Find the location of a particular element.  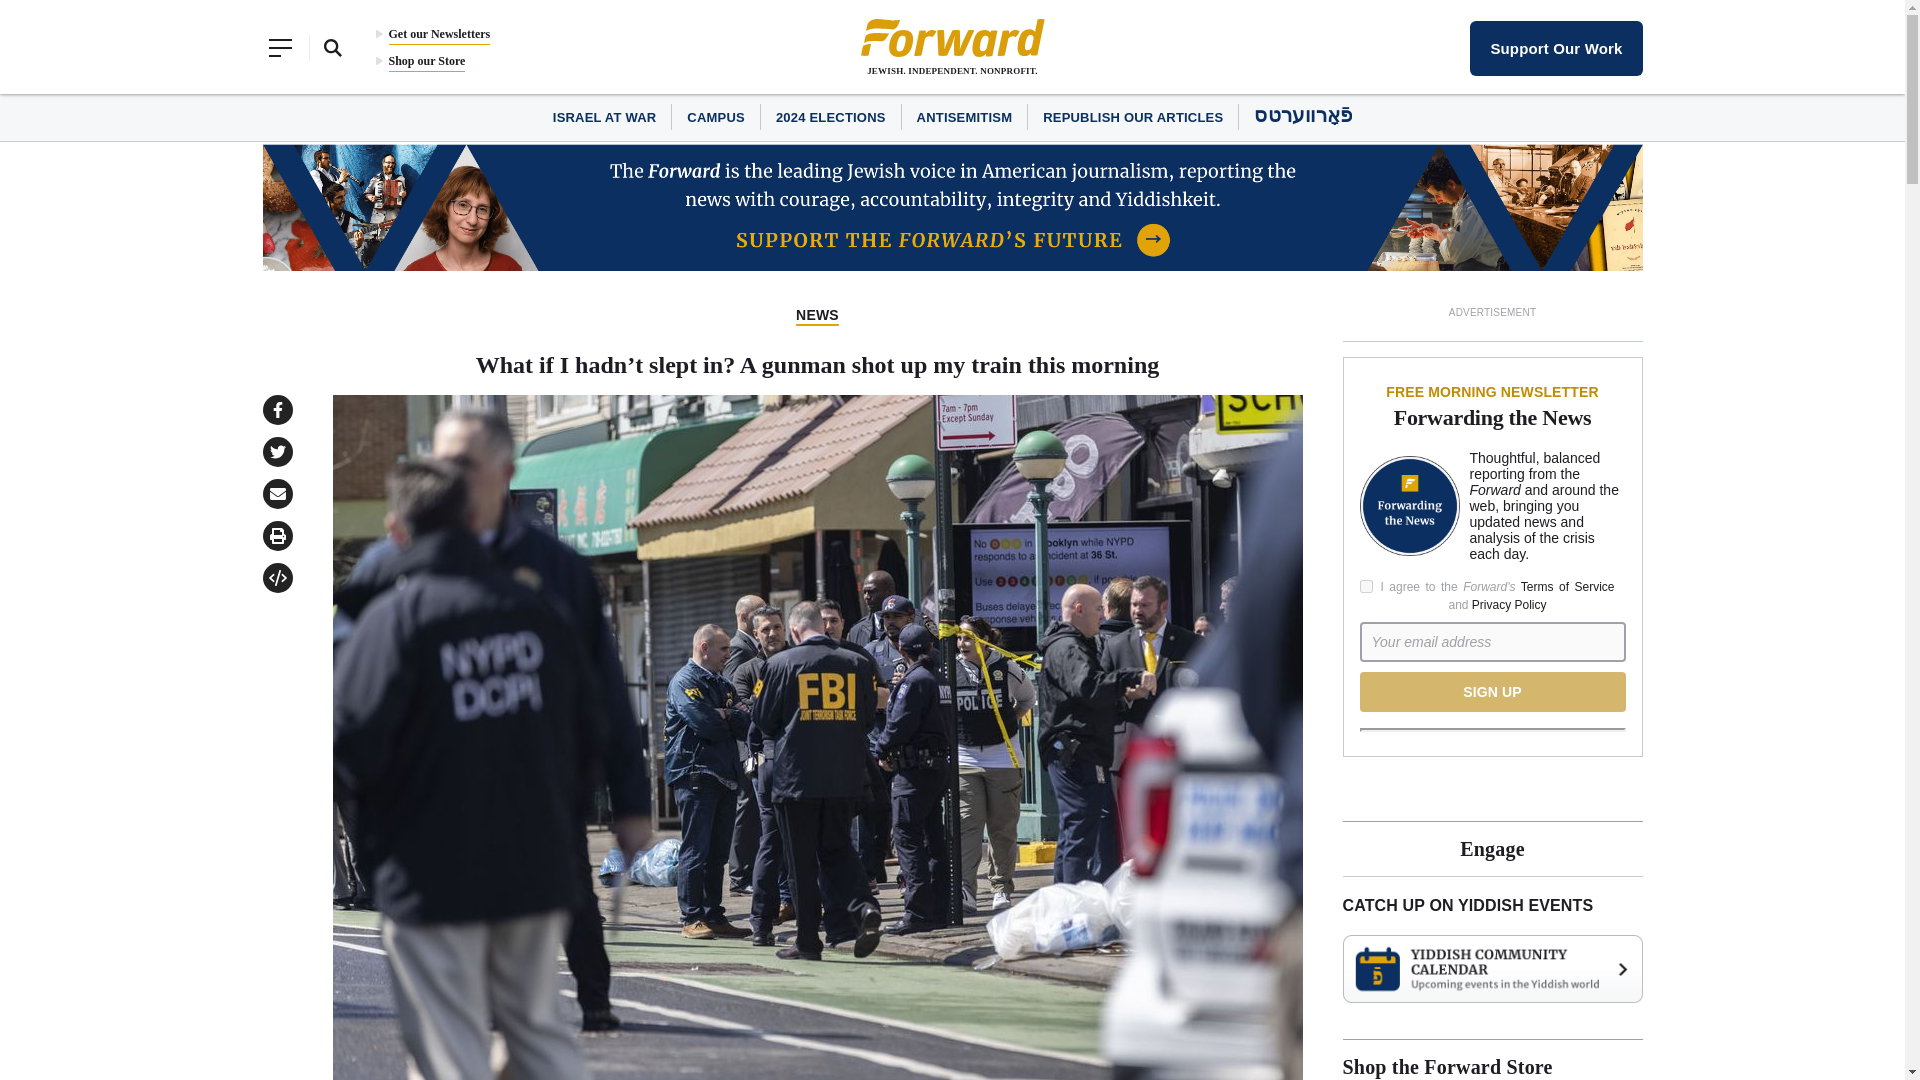

Support Our Work is located at coordinates (1556, 47).